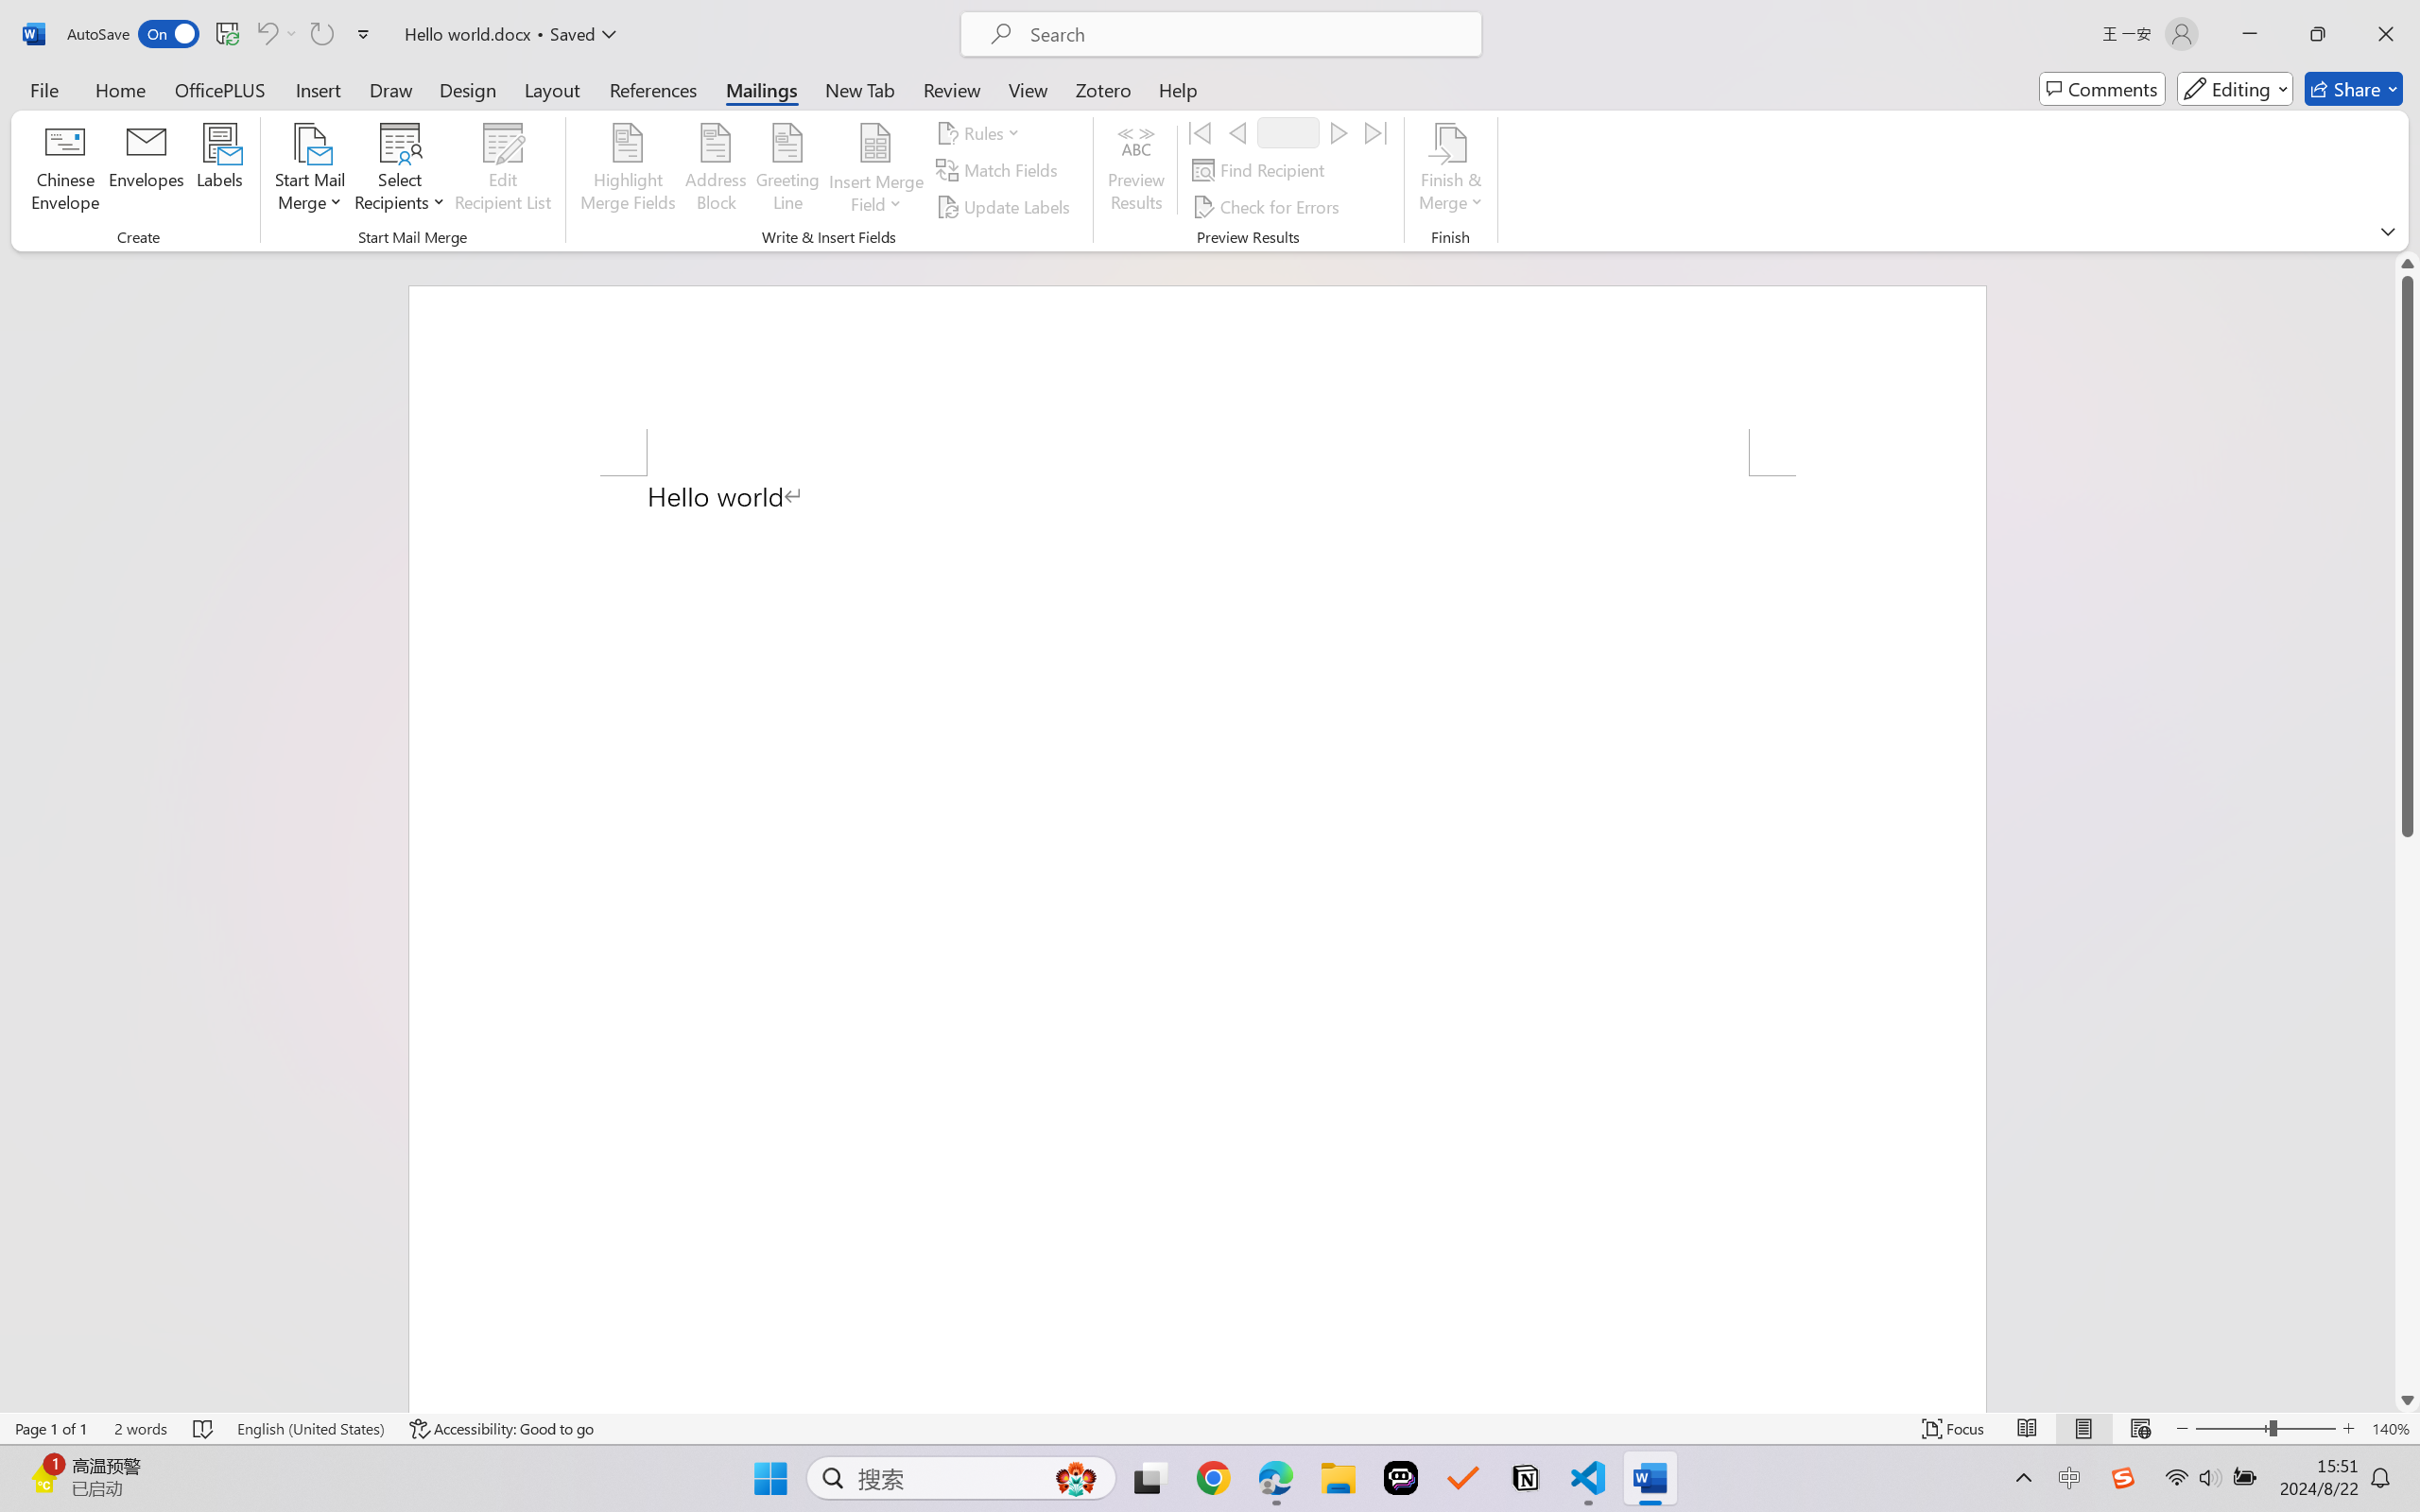 The width and height of the screenshot is (2420, 1512). Describe the element at coordinates (503, 170) in the screenshot. I see `Edit Recipient List...` at that location.